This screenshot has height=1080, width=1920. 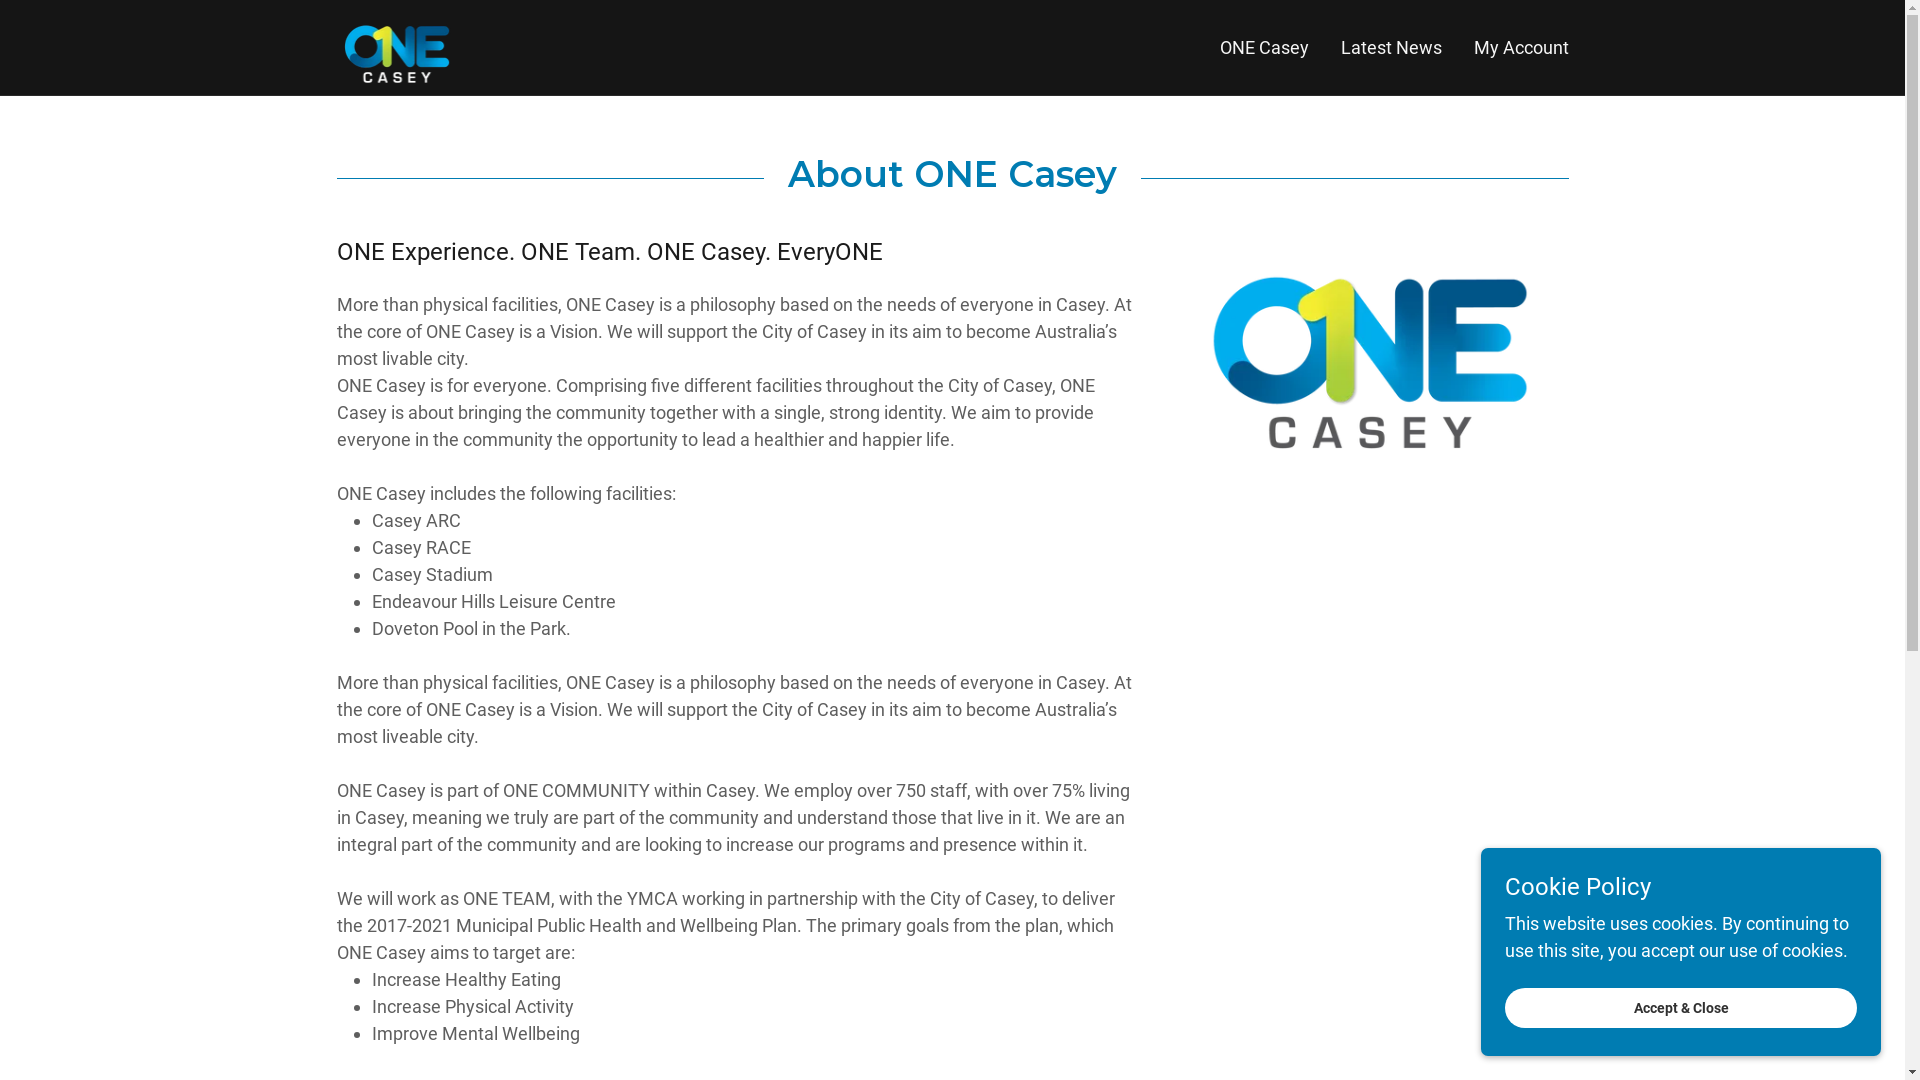 I want to click on Latest News, so click(x=1390, y=48).